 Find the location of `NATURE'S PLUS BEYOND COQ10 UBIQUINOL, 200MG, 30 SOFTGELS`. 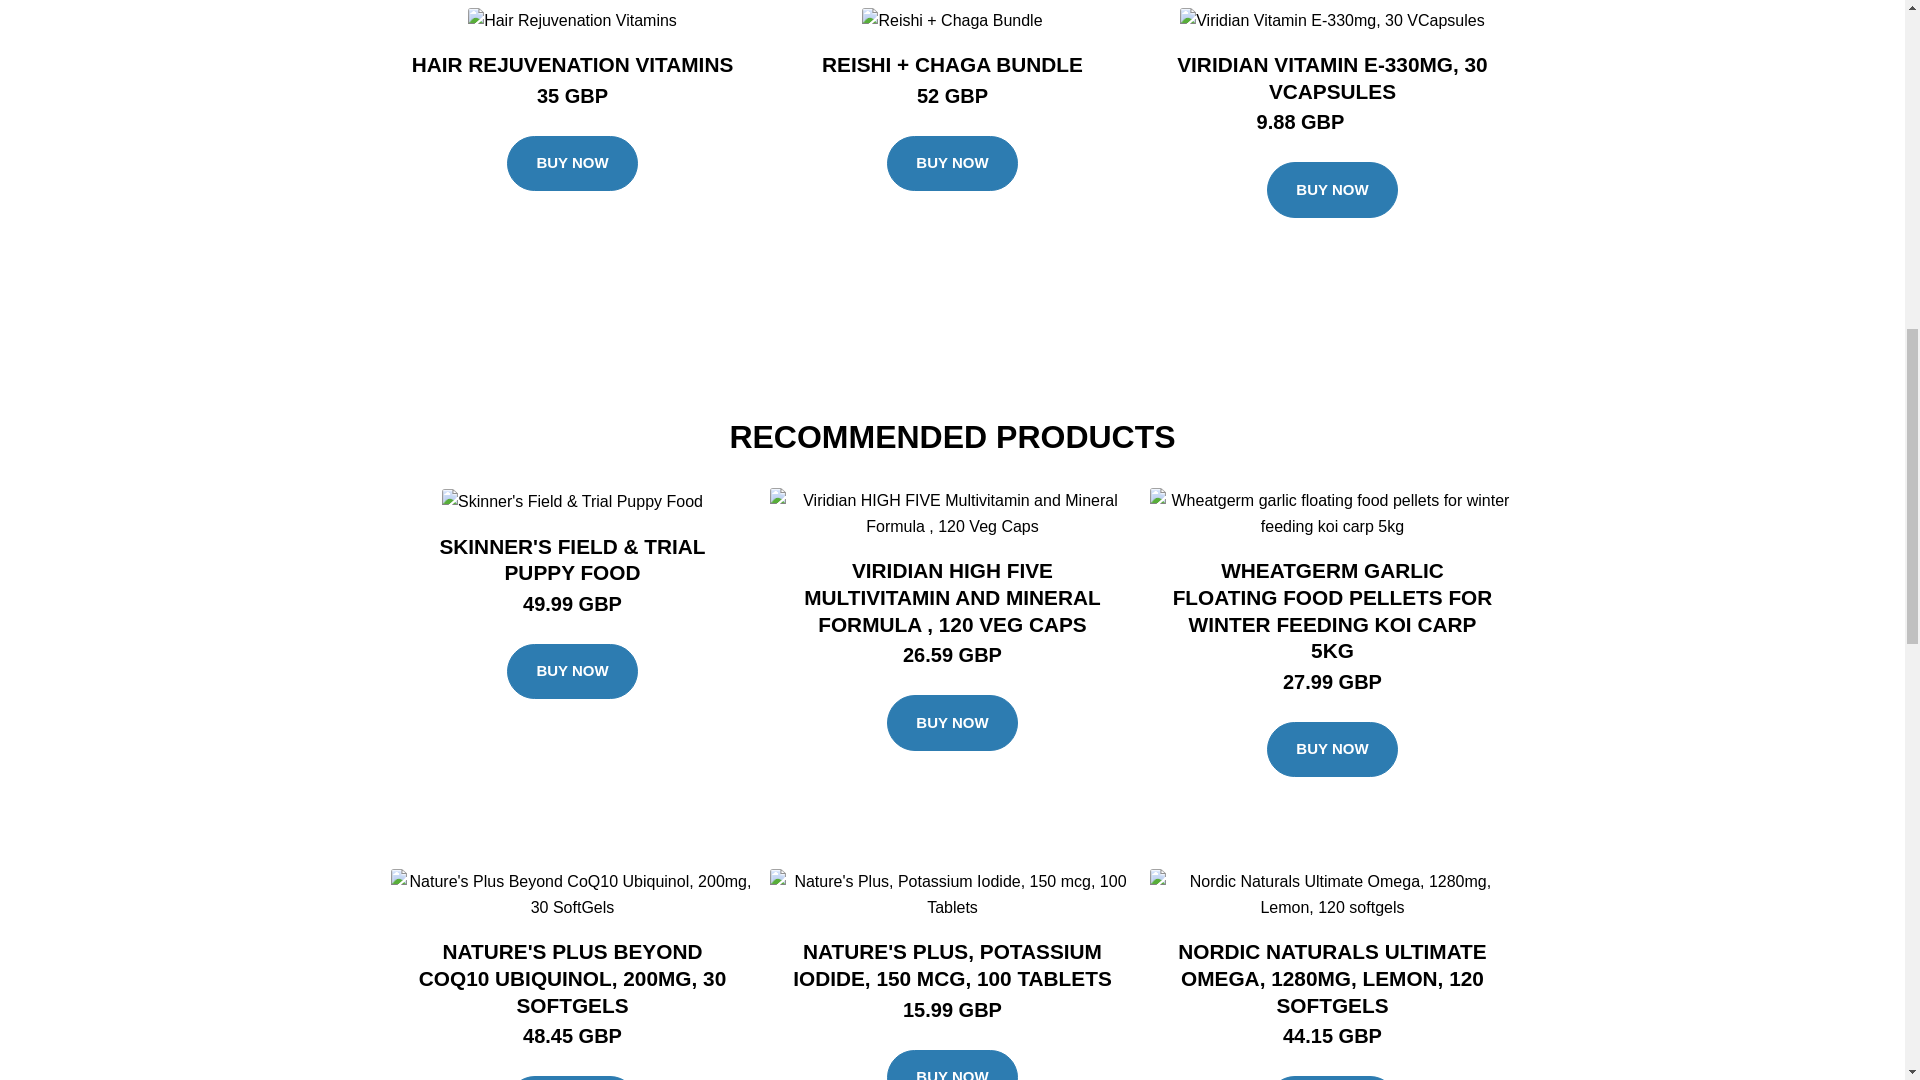

NATURE'S PLUS BEYOND COQ10 UBIQUINOL, 200MG, 30 SOFTGELS is located at coordinates (572, 978).